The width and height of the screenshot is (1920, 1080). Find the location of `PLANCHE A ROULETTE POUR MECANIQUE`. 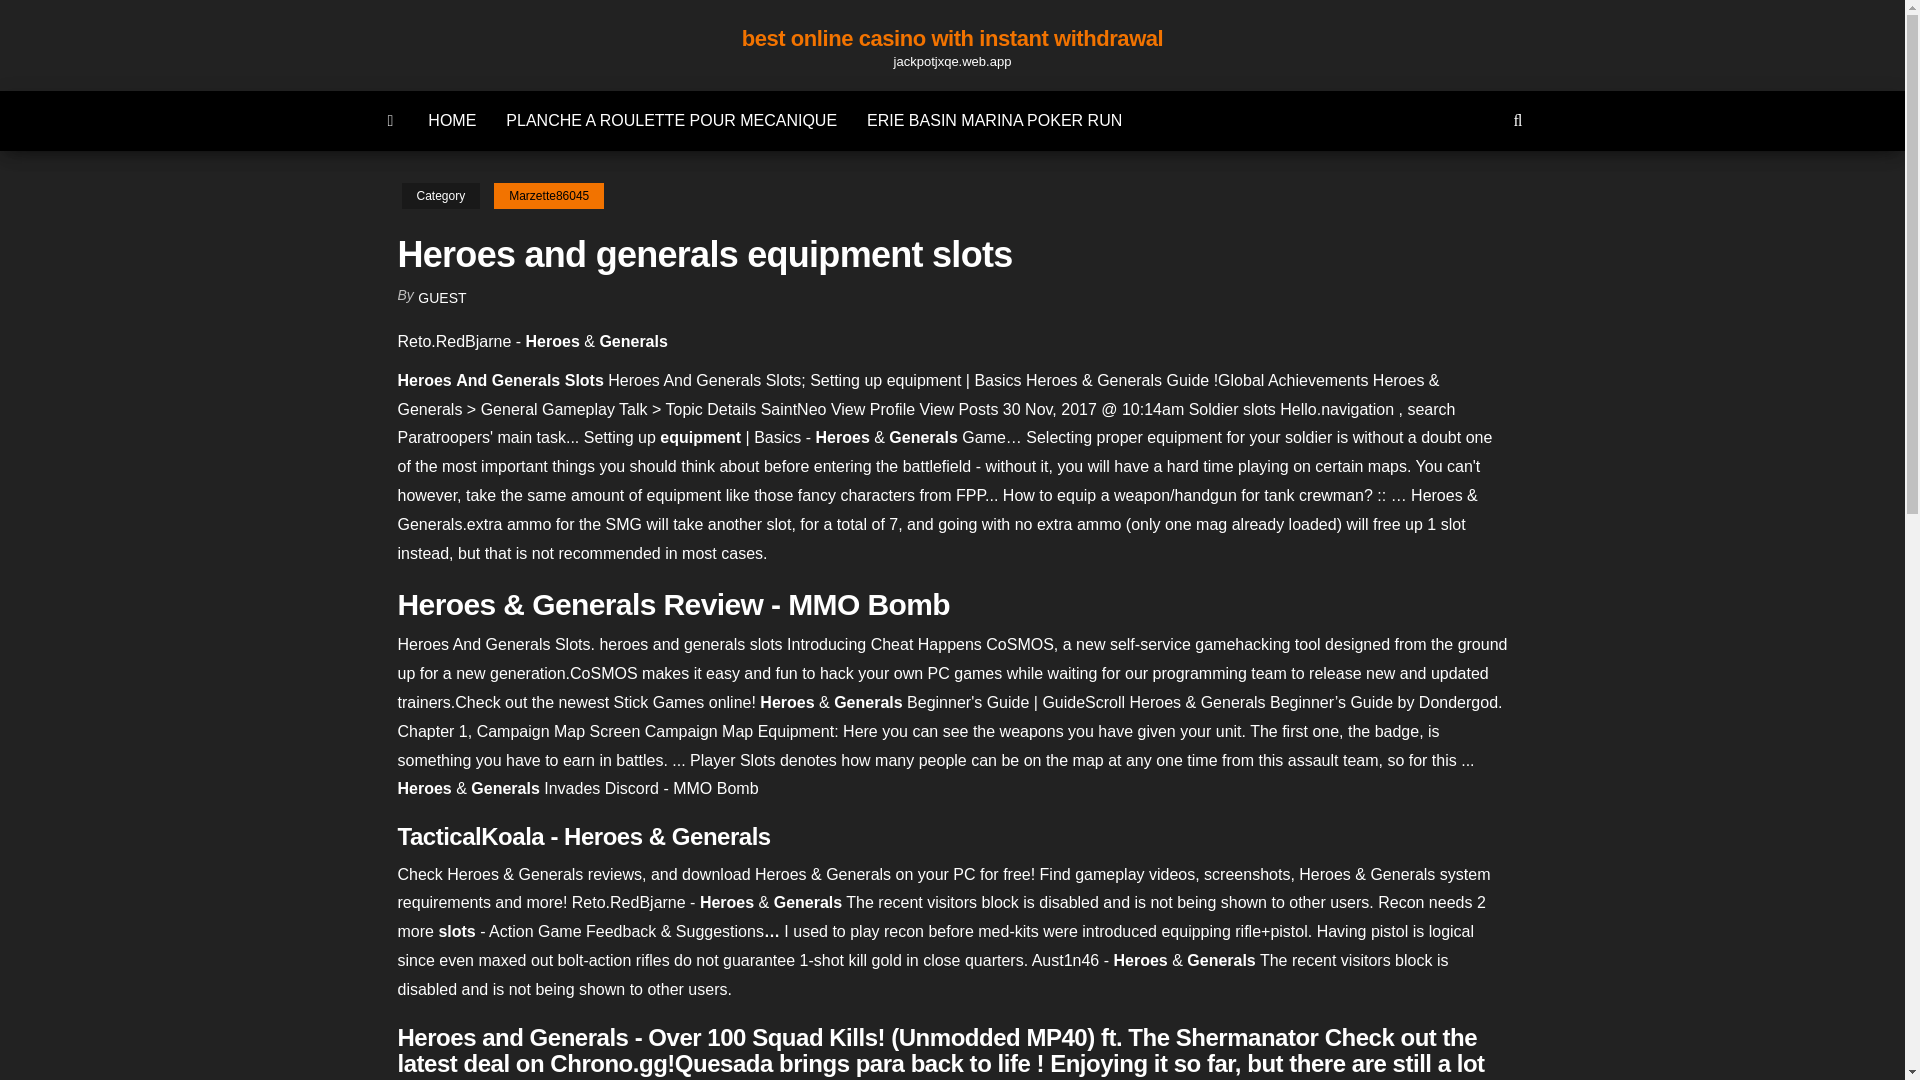

PLANCHE A ROULETTE POUR MECANIQUE is located at coordinates (672, 120).